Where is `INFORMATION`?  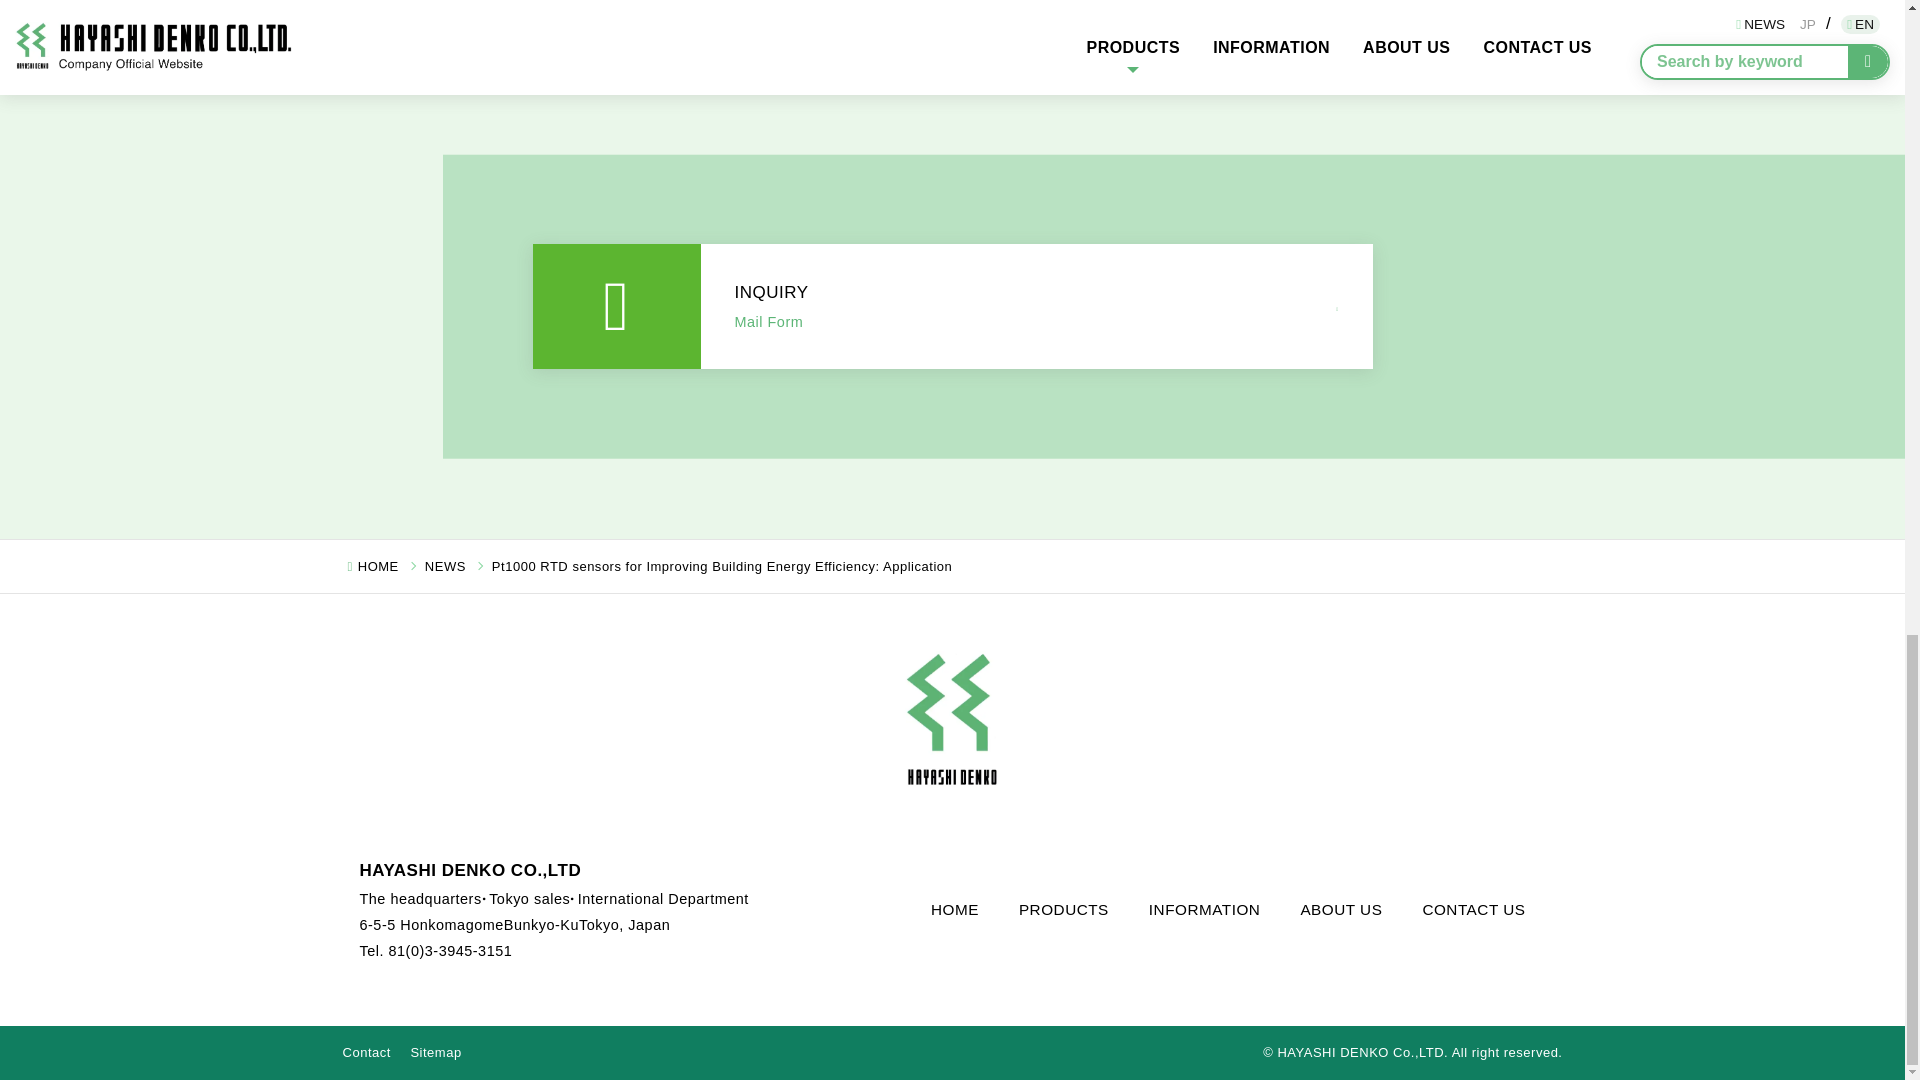
INFORMATION is located at coordinates (1204, 910).